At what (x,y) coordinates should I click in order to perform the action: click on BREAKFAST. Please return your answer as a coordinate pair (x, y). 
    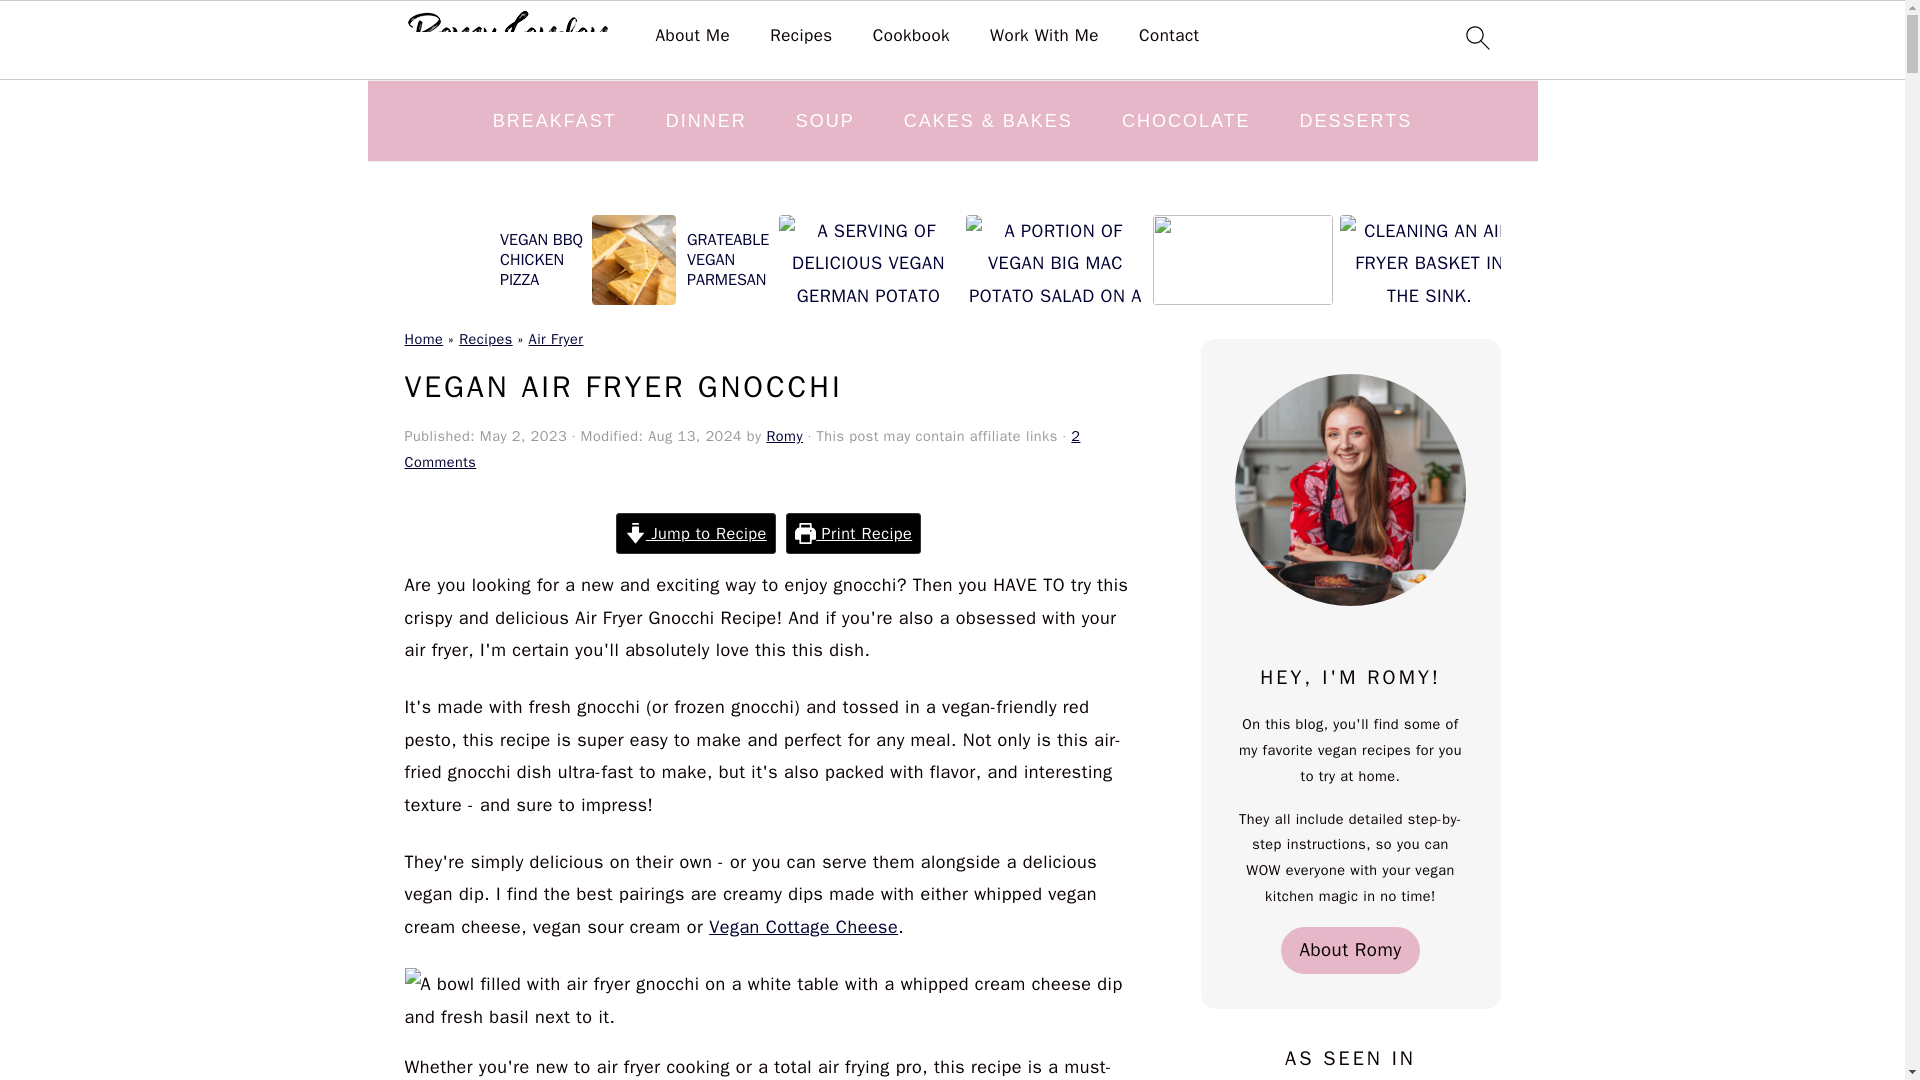
    Looking at the image, I should click on (554, 120).